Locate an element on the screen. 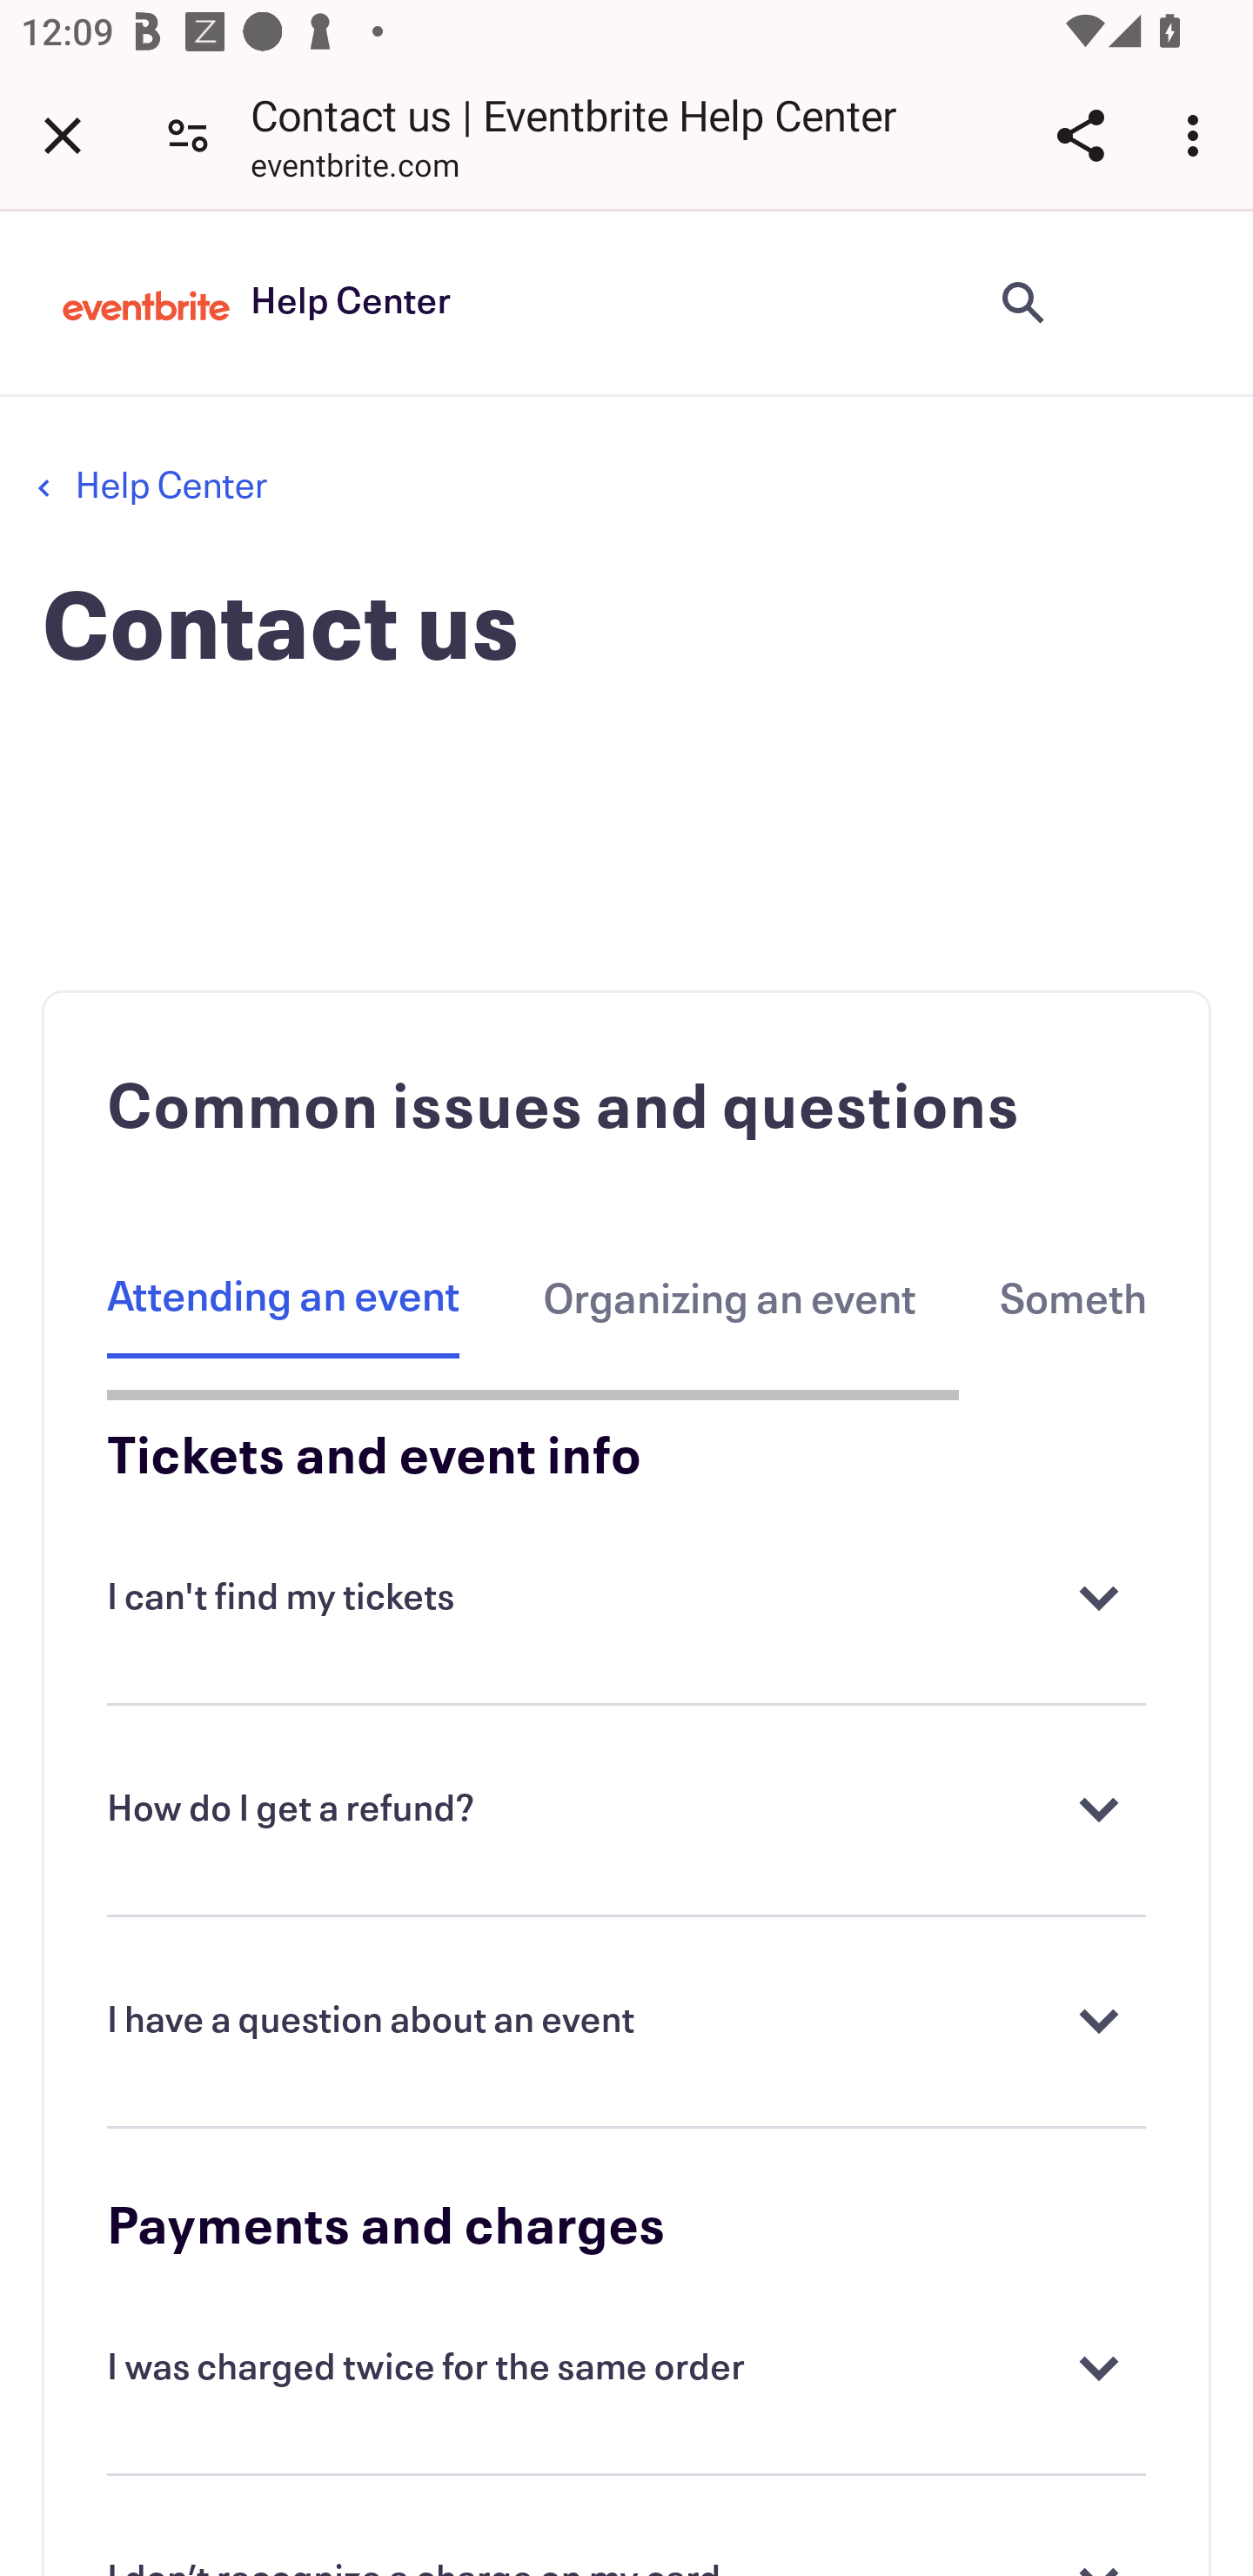  Connection is secure is located at coordinates (188, 134).